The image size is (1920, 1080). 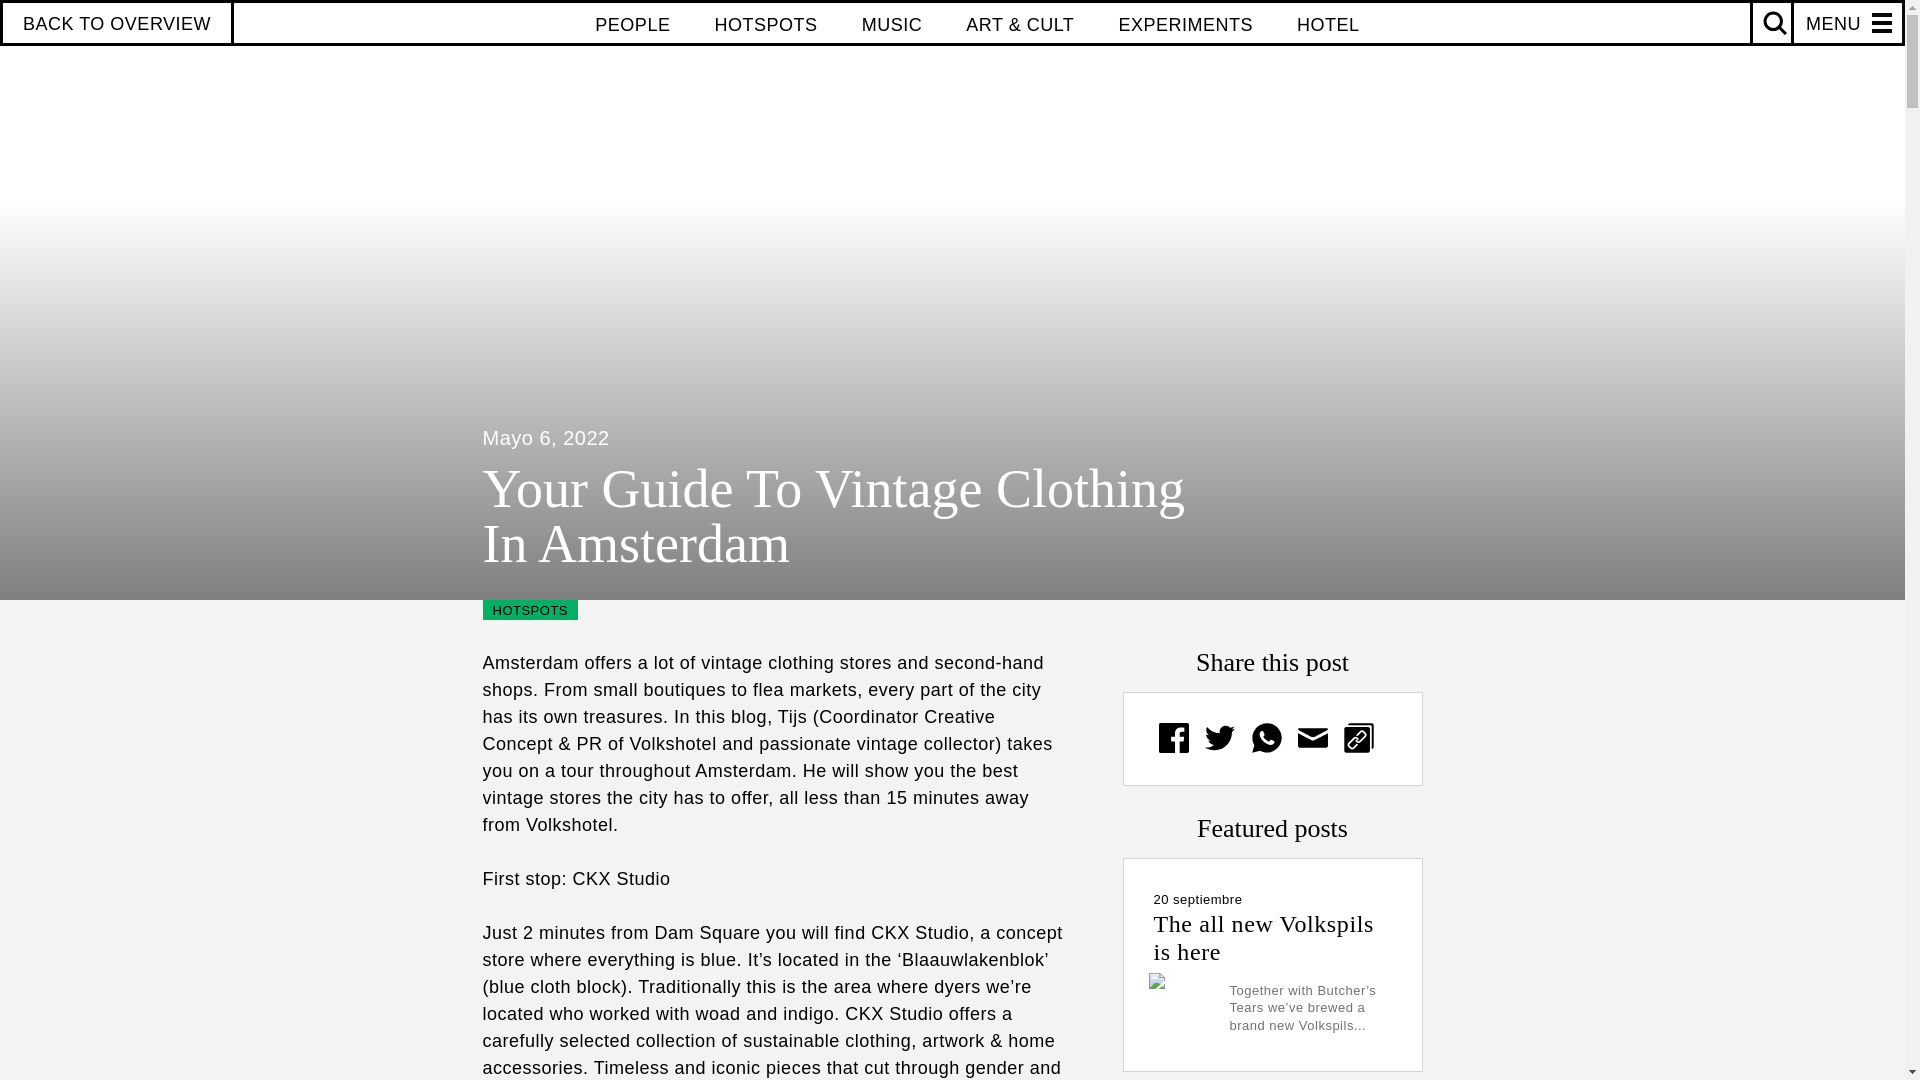 I want to click on PEOPLE, so click(x=632, y=24).